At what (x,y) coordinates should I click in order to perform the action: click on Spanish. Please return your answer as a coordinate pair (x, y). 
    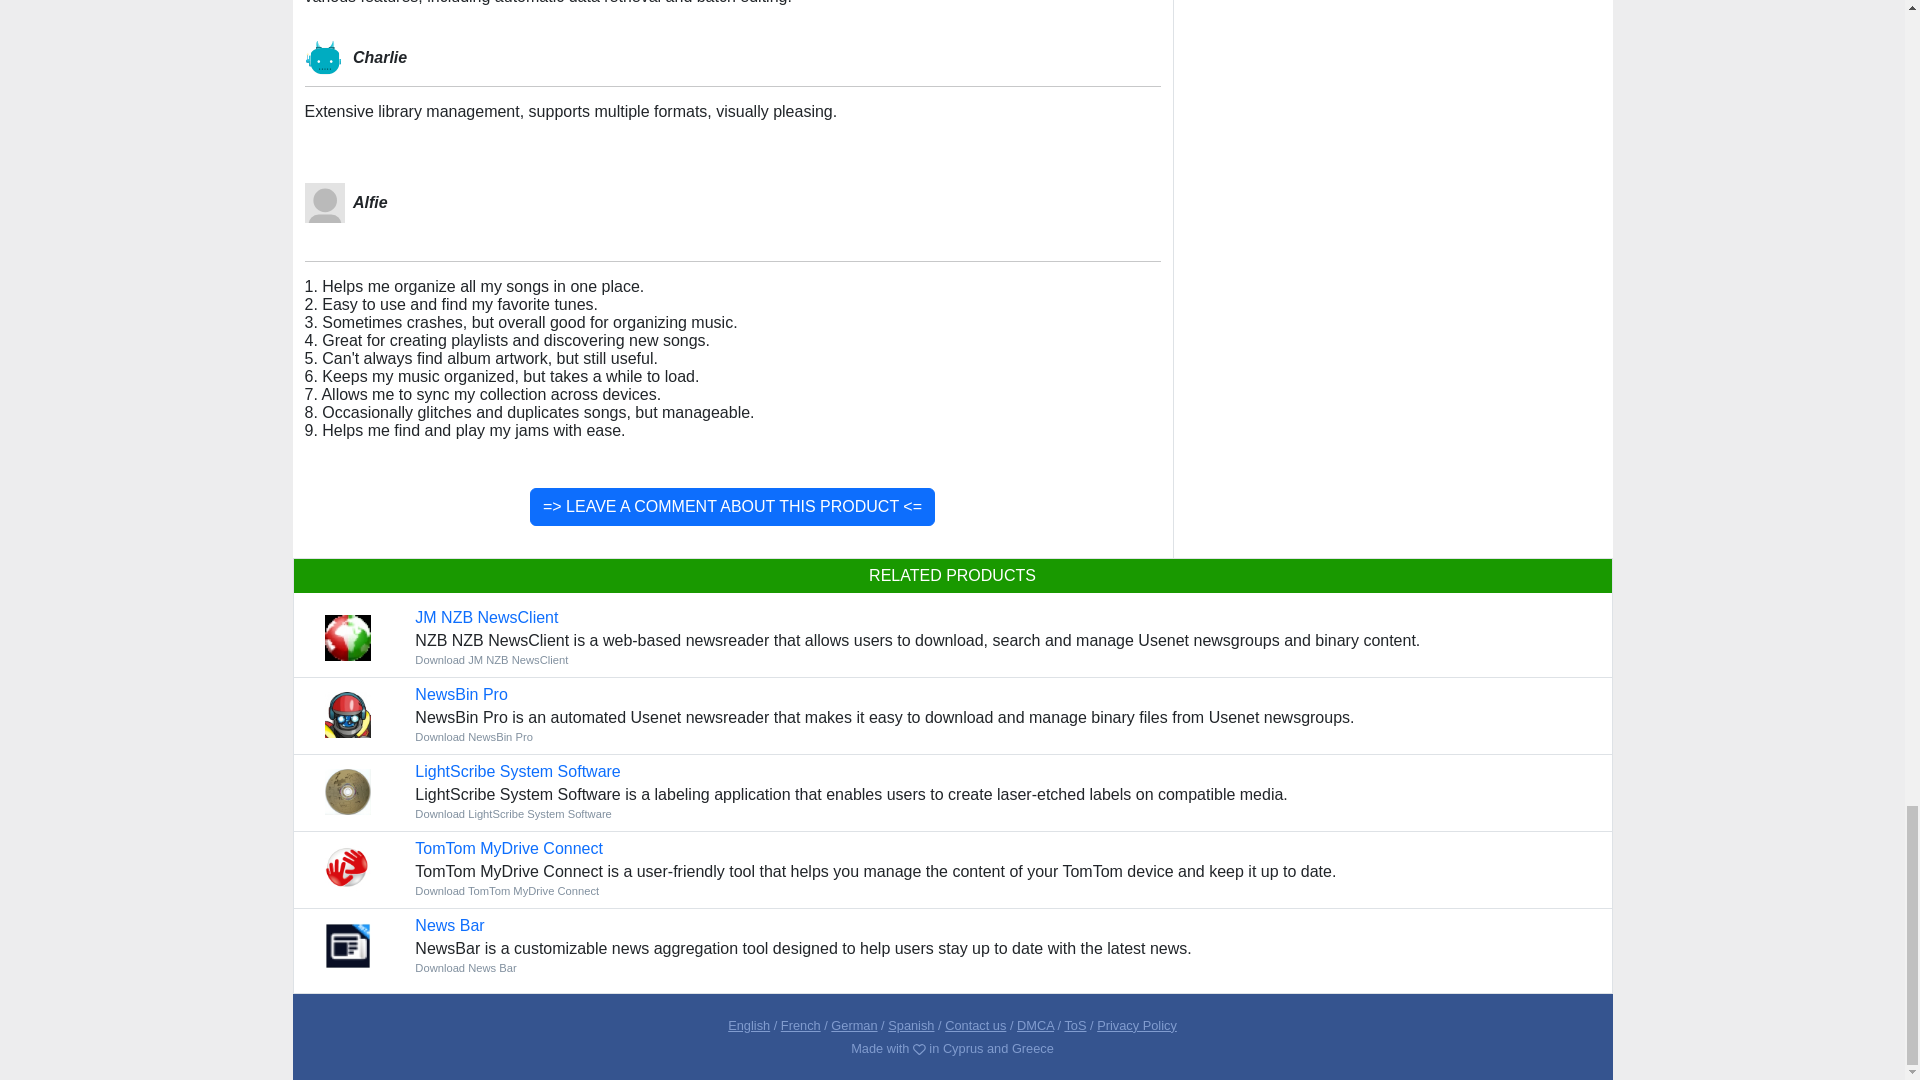
    Looking at the image, I should click on (910, 1025).